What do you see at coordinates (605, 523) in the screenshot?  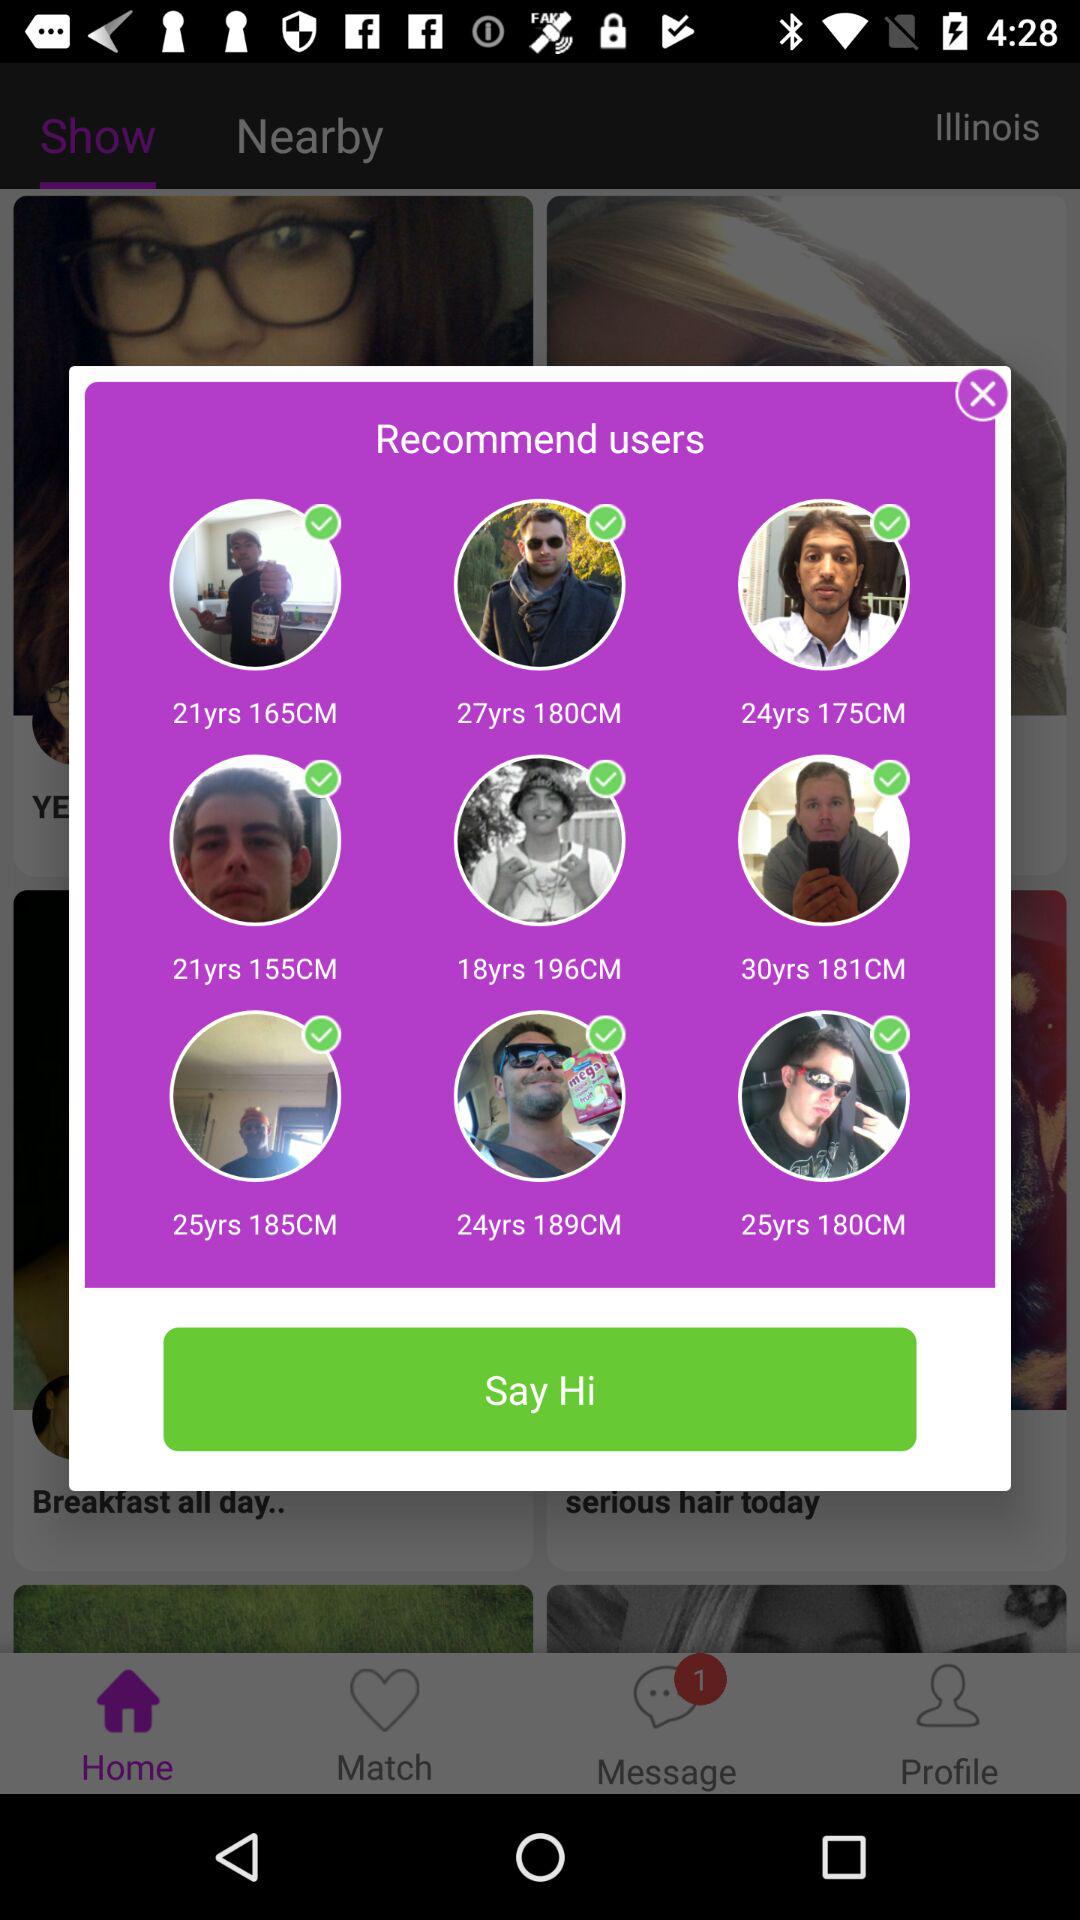 I see `like` at bounding box center [605, 523].